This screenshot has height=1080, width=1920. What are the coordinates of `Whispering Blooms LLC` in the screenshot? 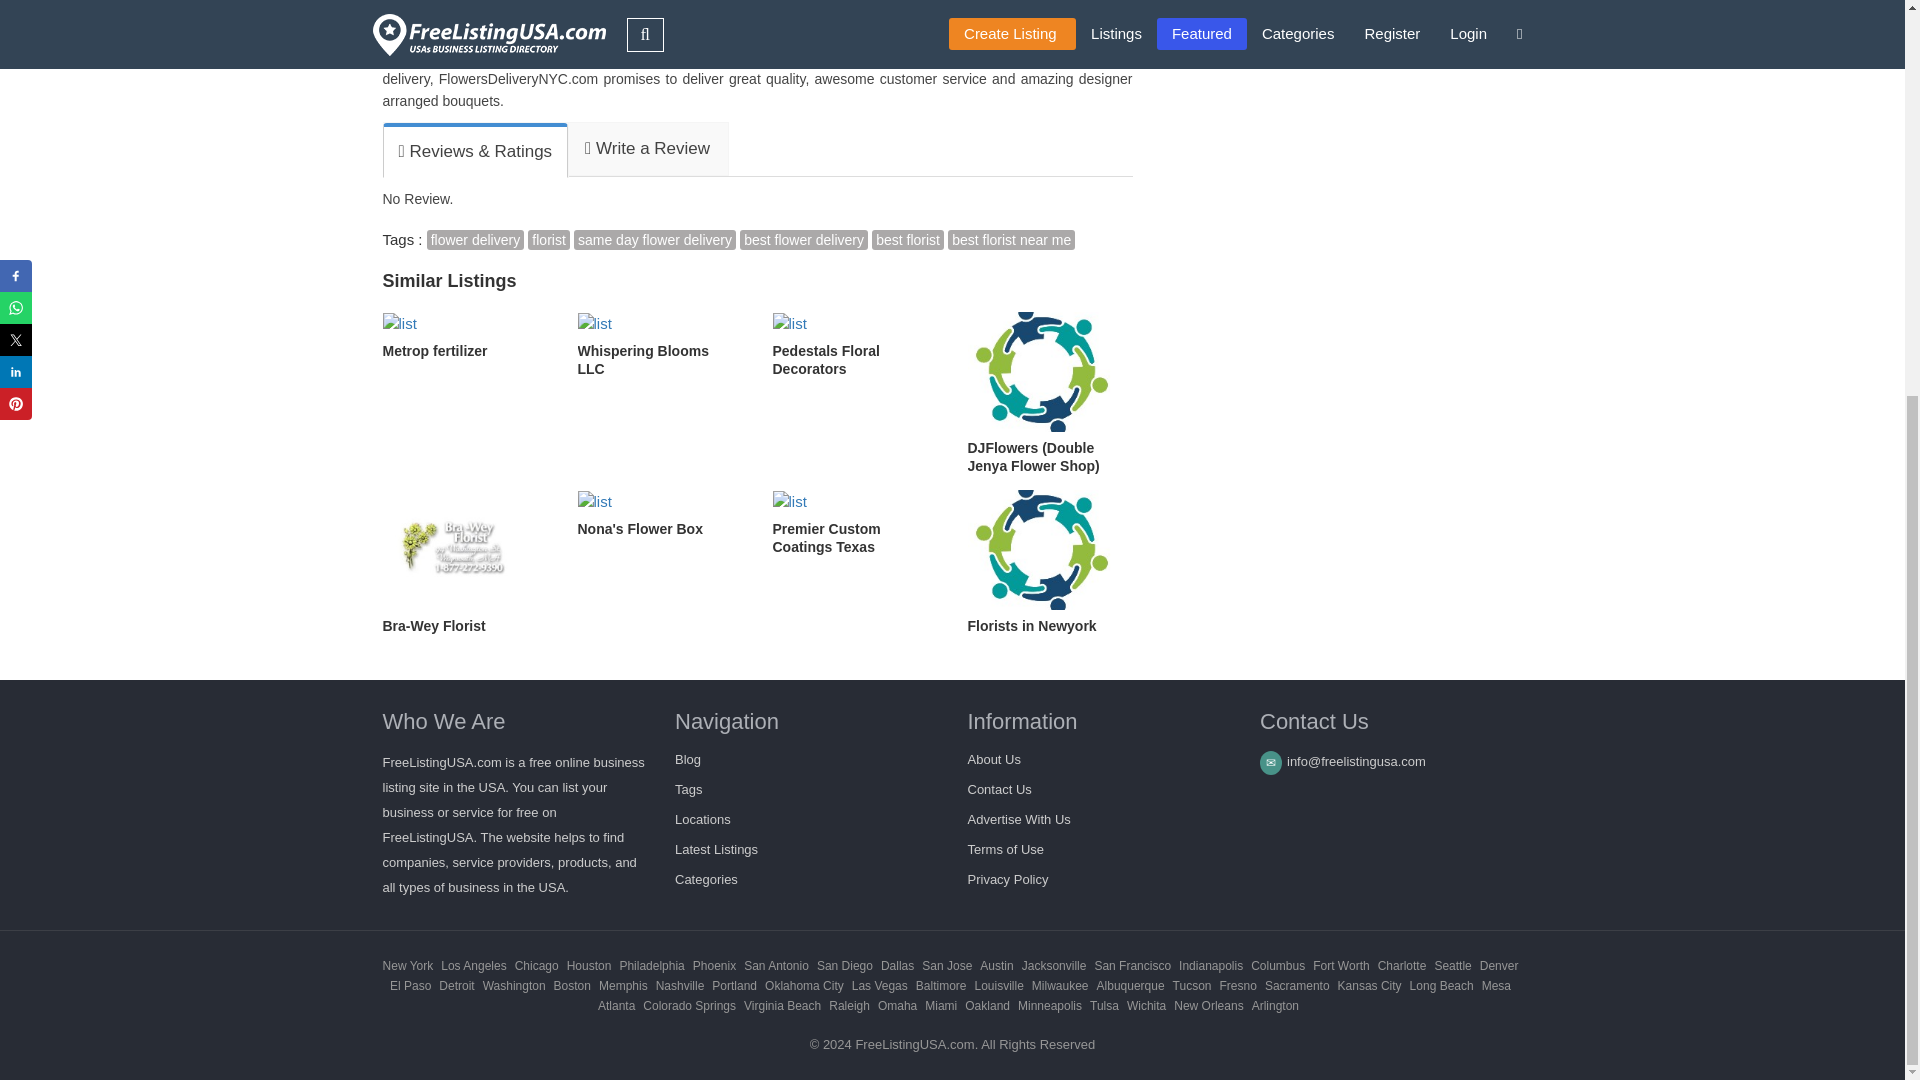 It's located at (660, 345).